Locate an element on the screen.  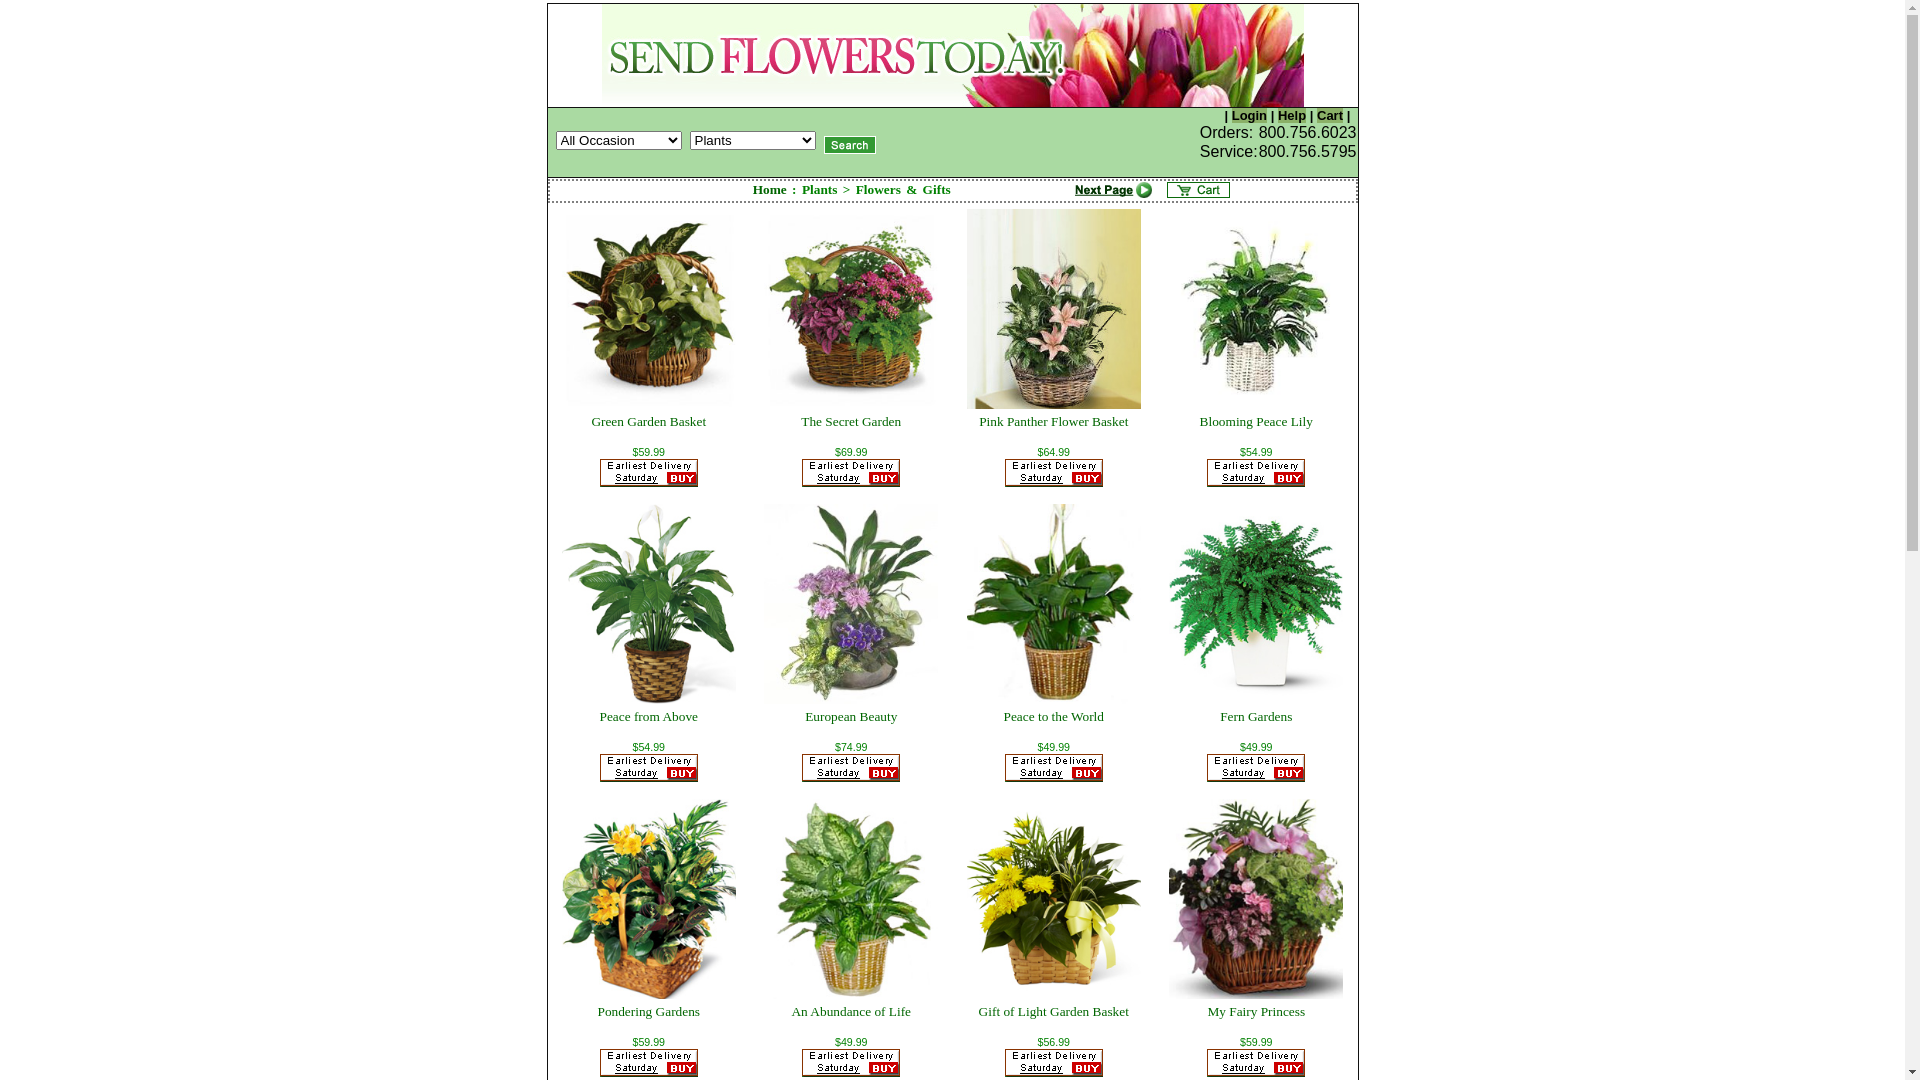
Pondering Gardens is located at coordinates (648, 1012).